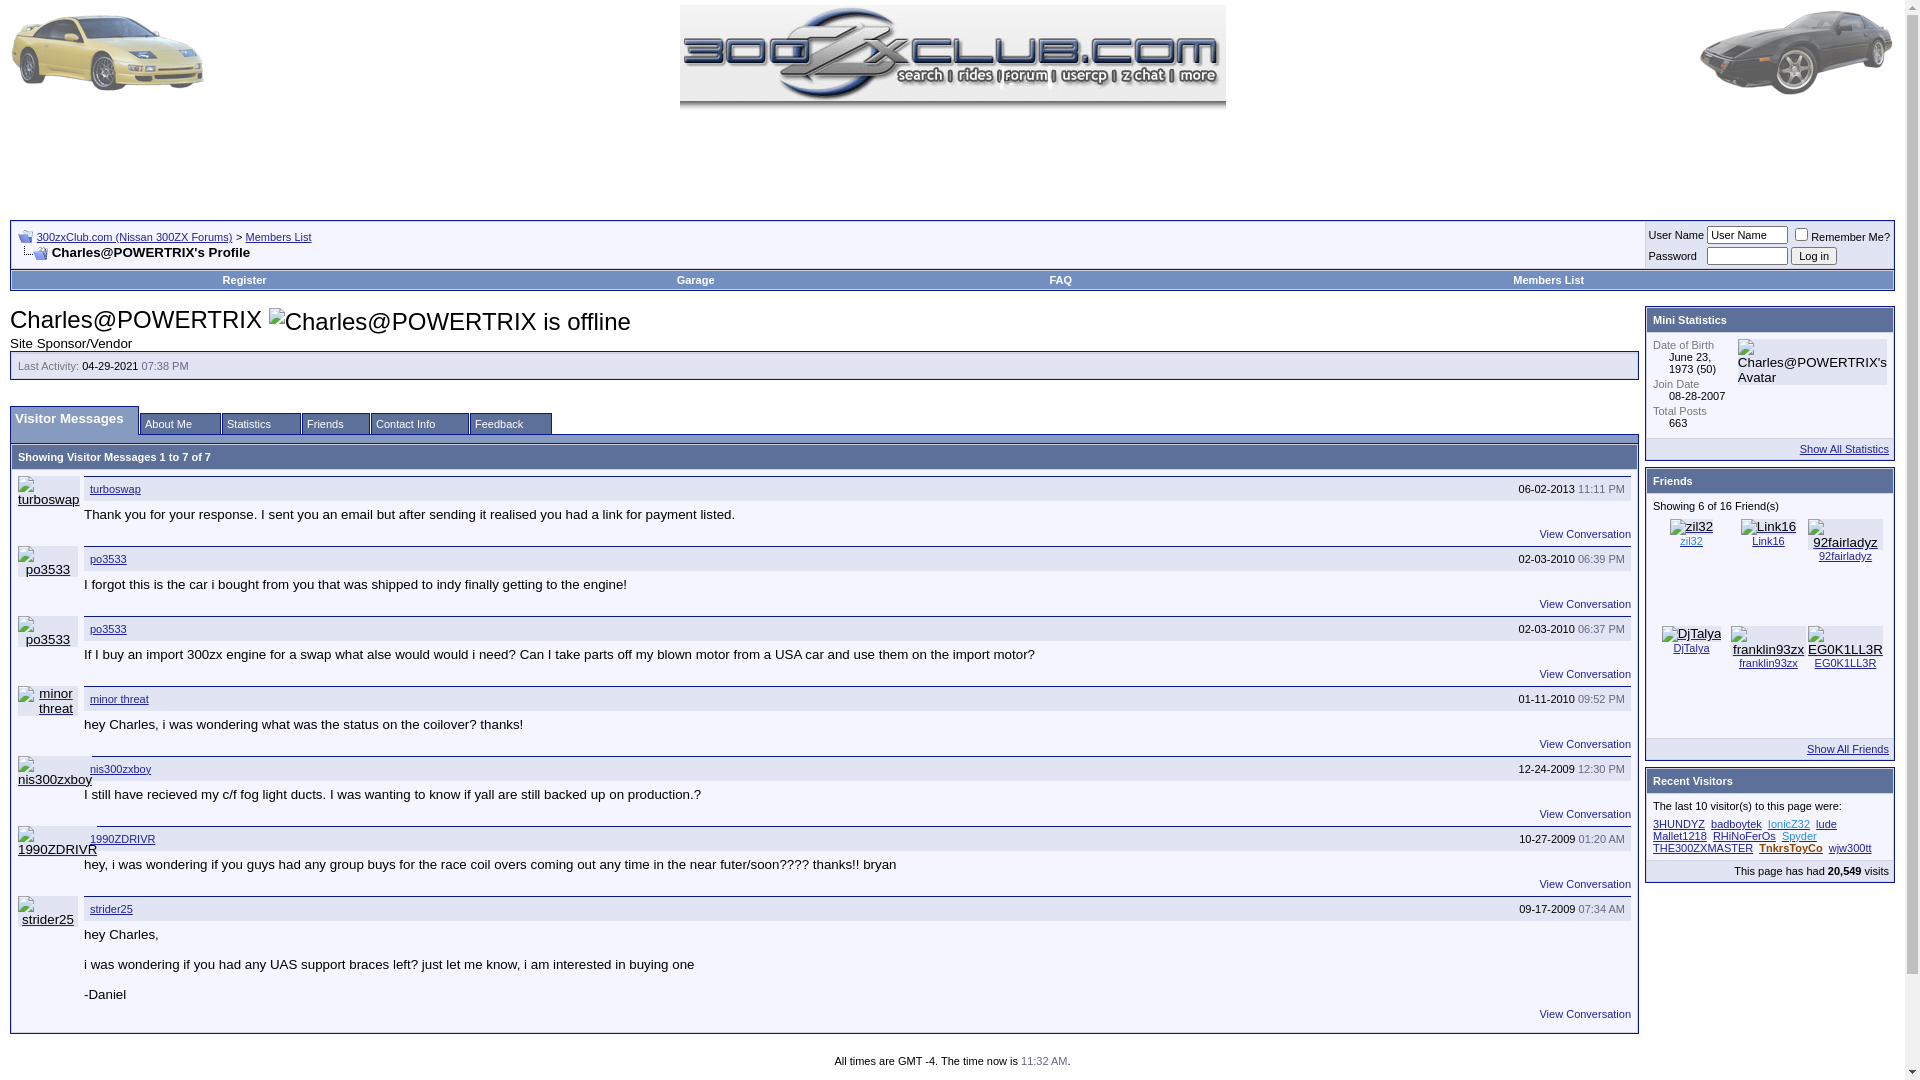 Image resolution: width=1920 pixels, height=1080 pixels. What do you see at coordinates (1692, 634) in the screenshot?
I see `DjTalya` at bounding box center [1692, 634].